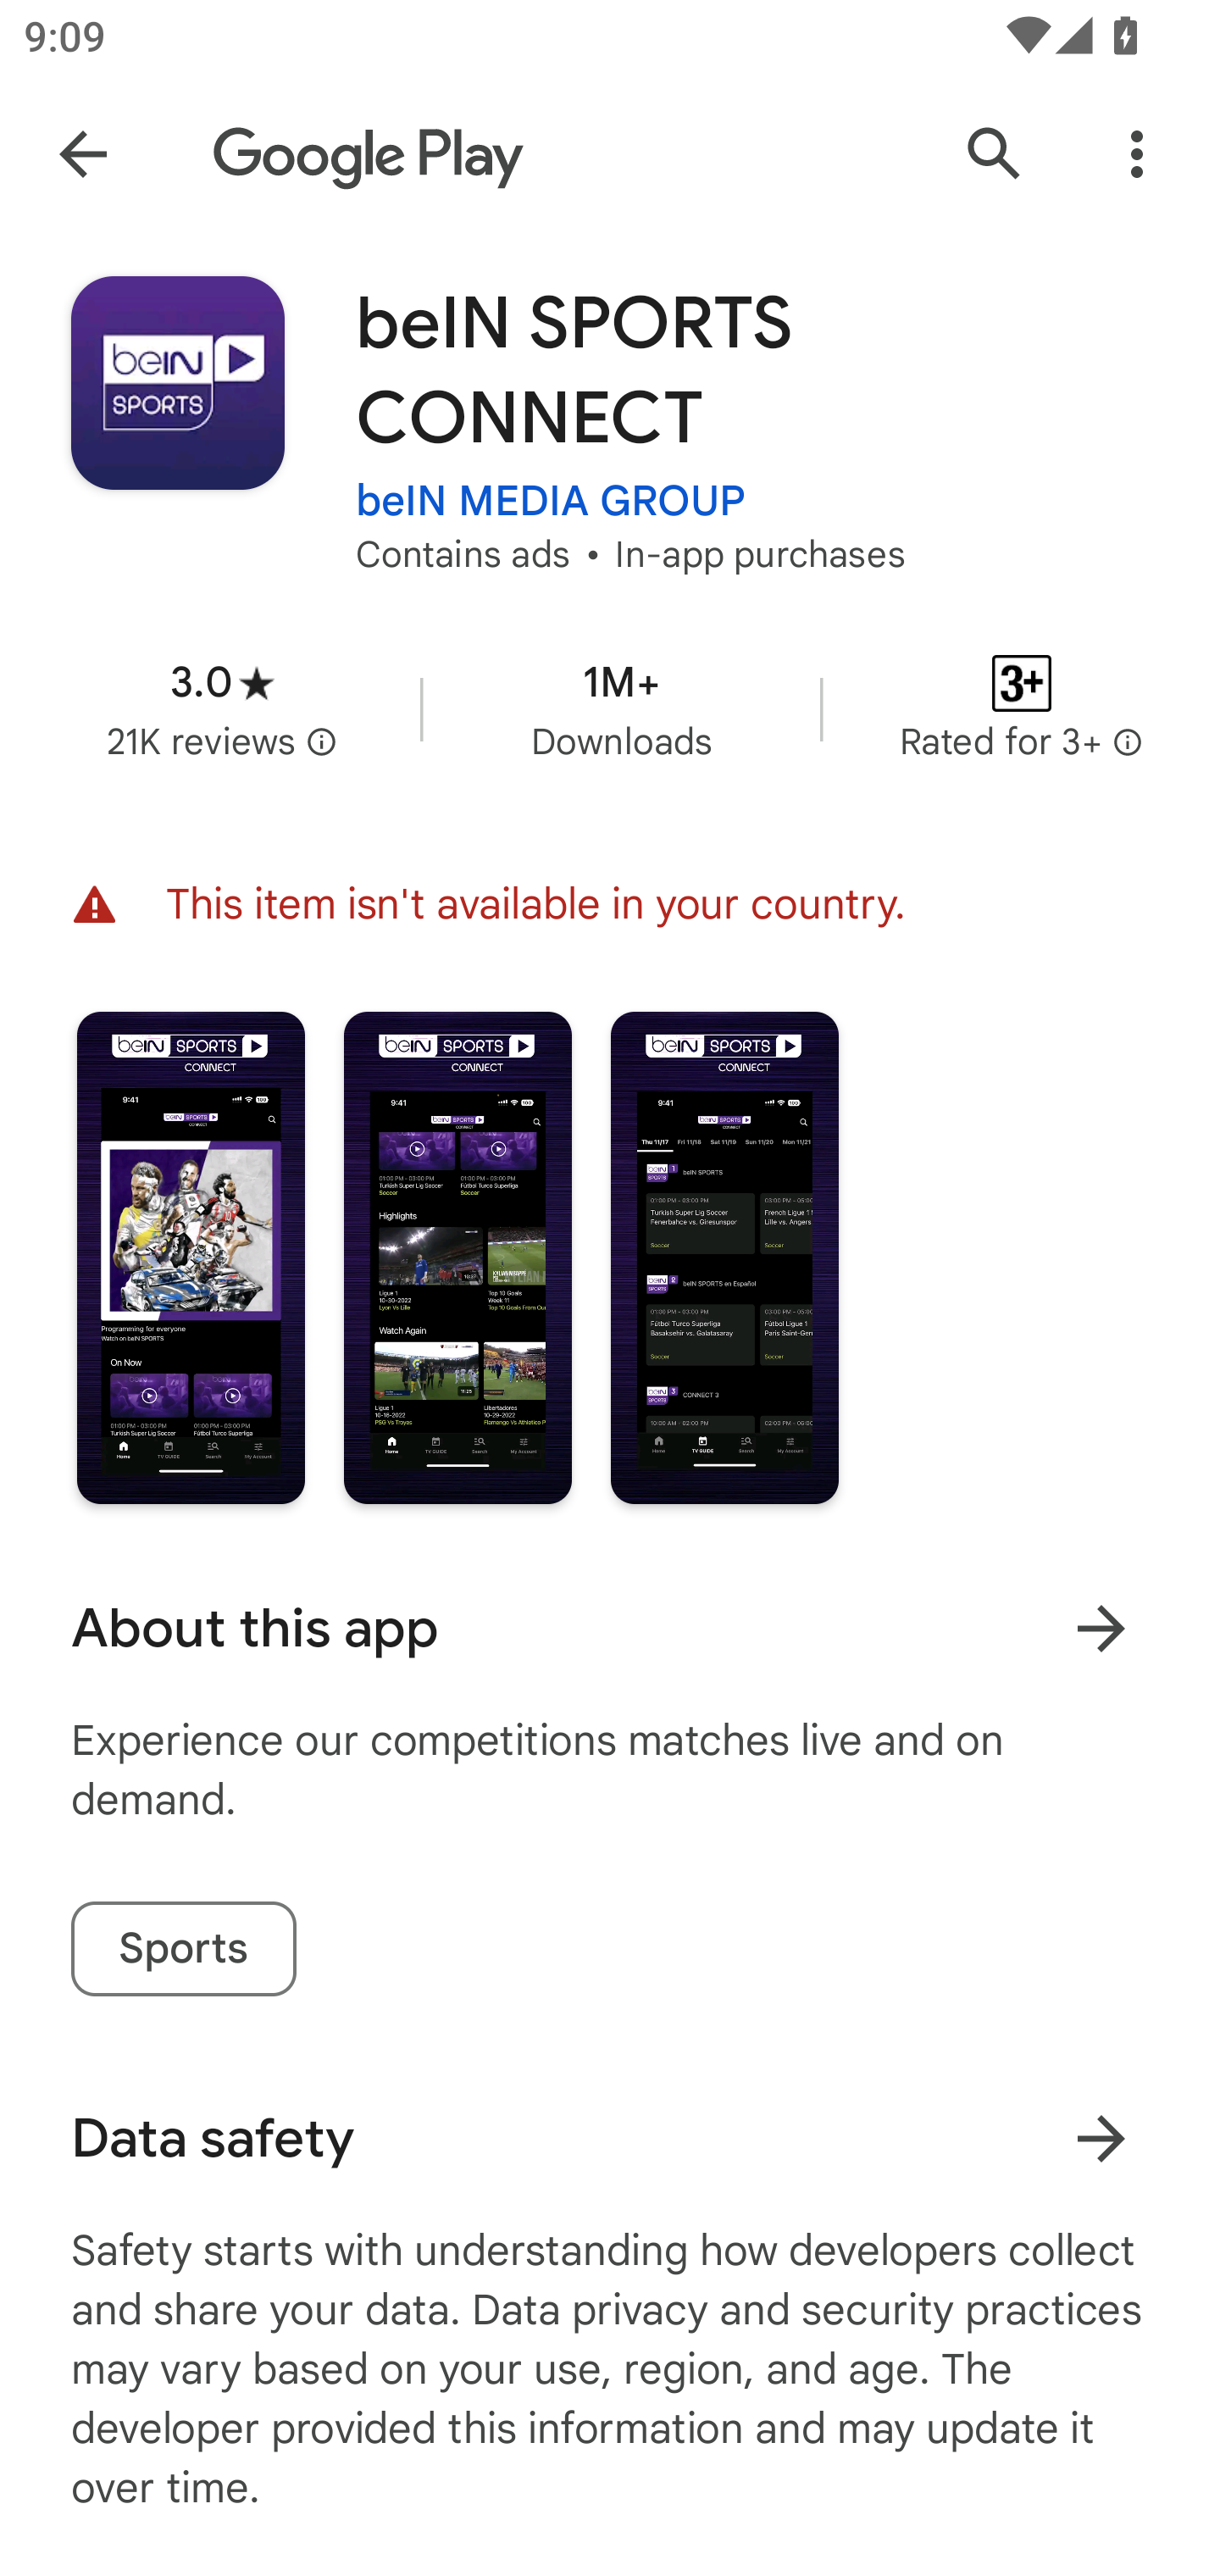 The height and width of the screenshot is (2576, 1220). I want to click on Average rating 3.0 stars in 21 thousand reviews, so click(222, 708).